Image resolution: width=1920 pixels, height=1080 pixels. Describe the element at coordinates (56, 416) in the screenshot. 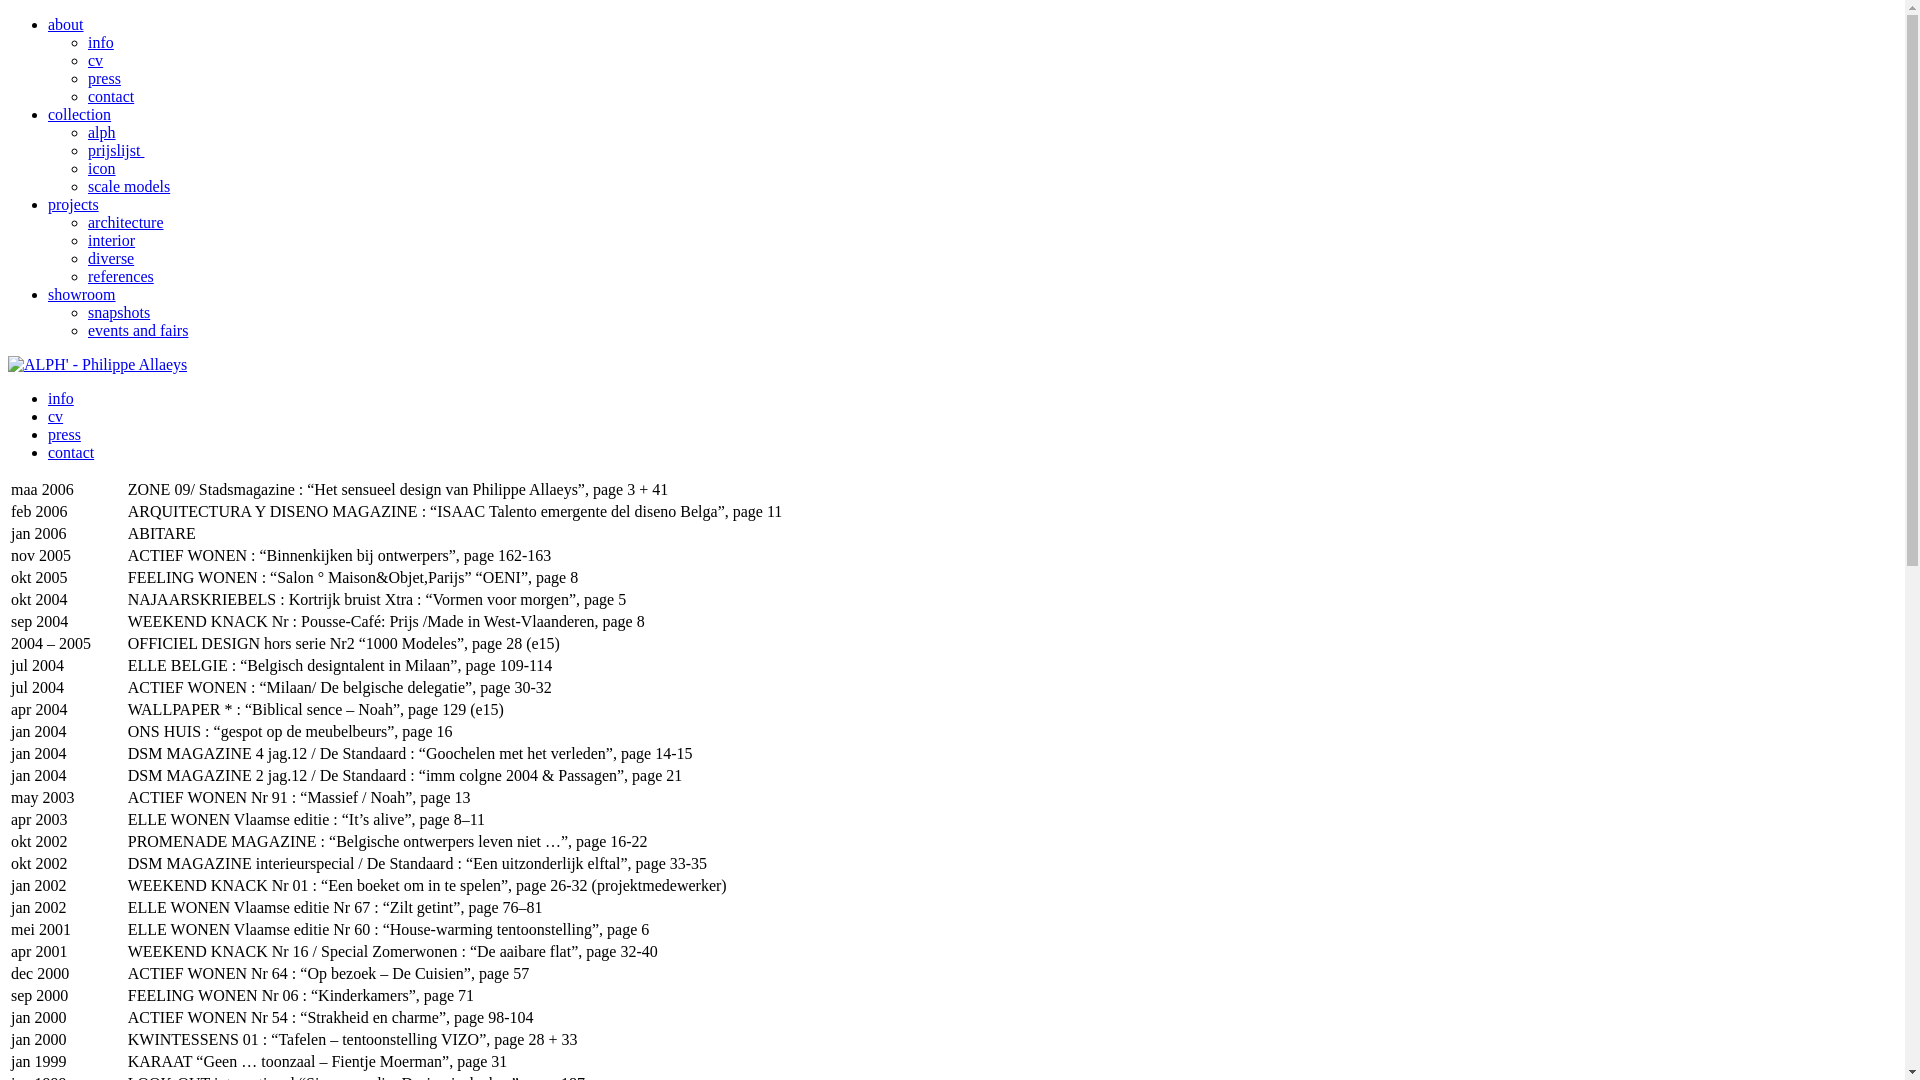

I see `cv` at that location.